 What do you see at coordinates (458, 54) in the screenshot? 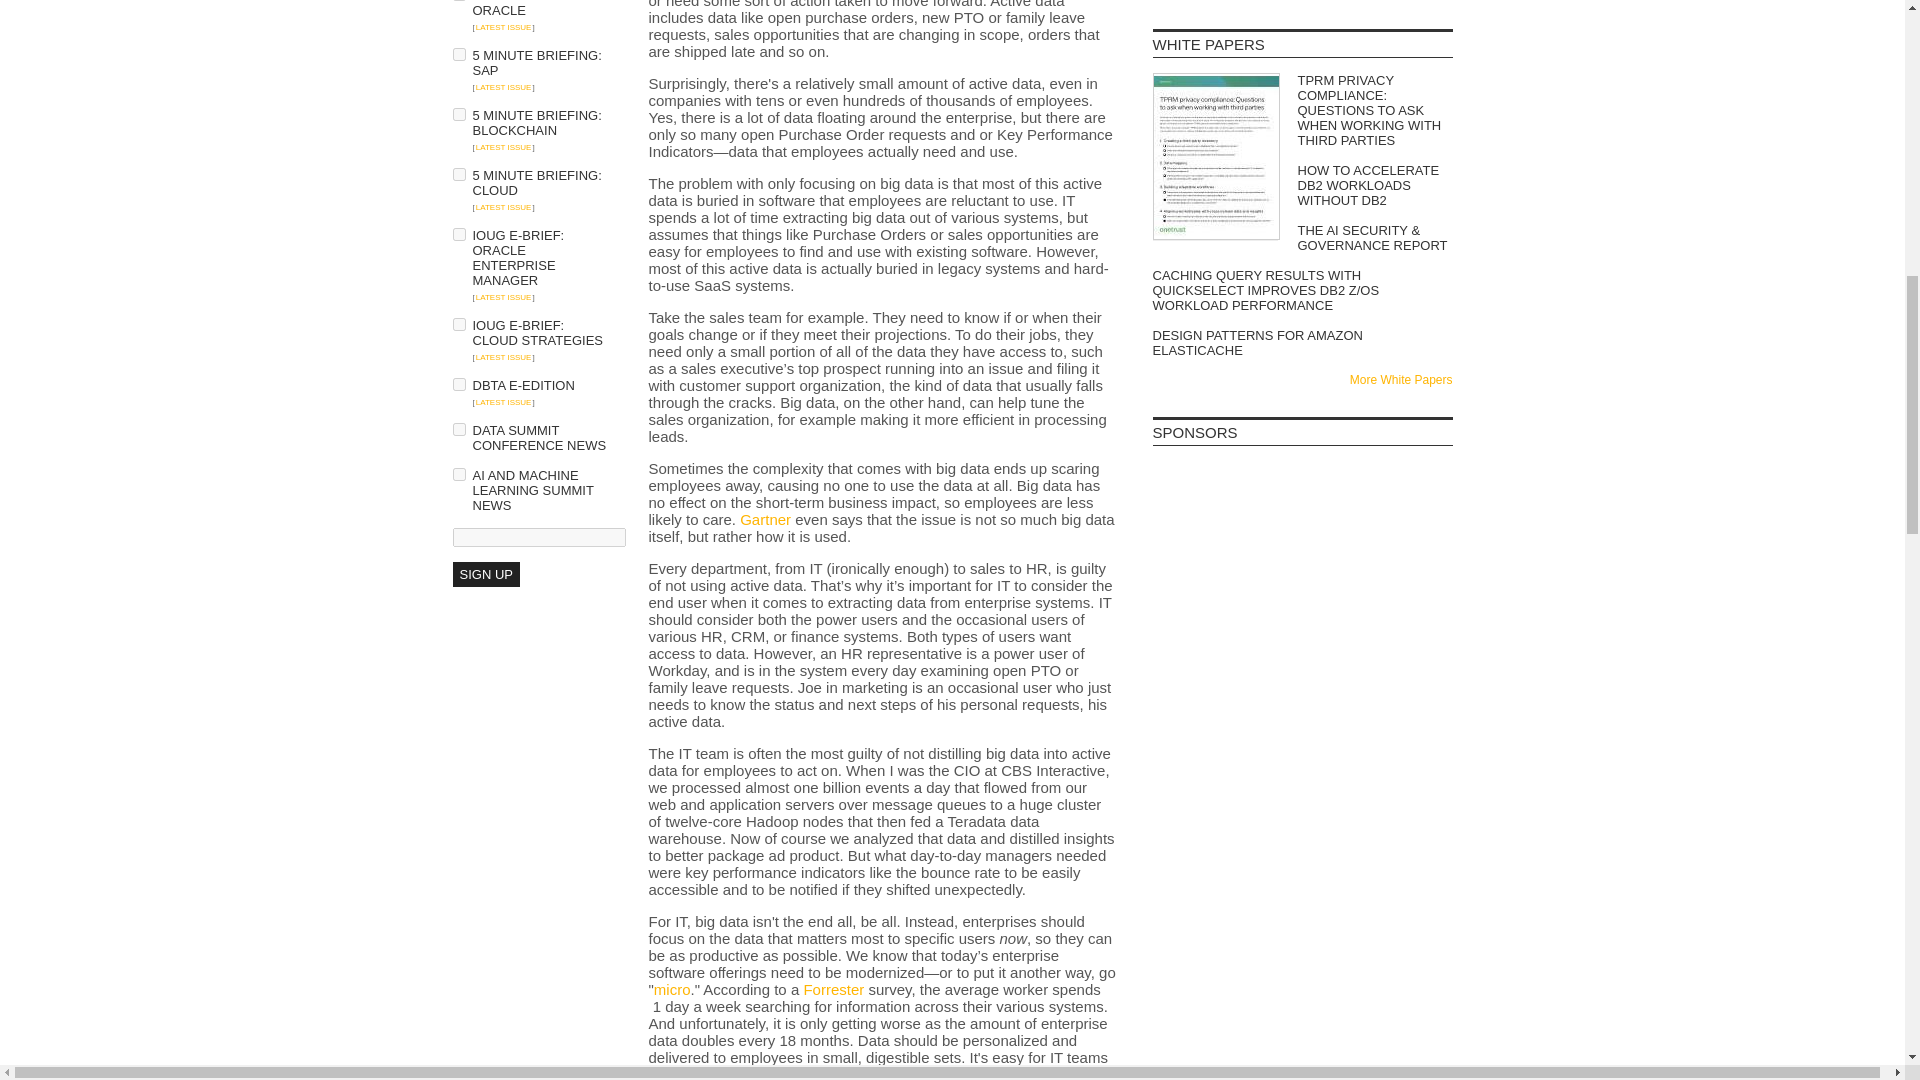
I see `on` at bounding box center [458, 54].